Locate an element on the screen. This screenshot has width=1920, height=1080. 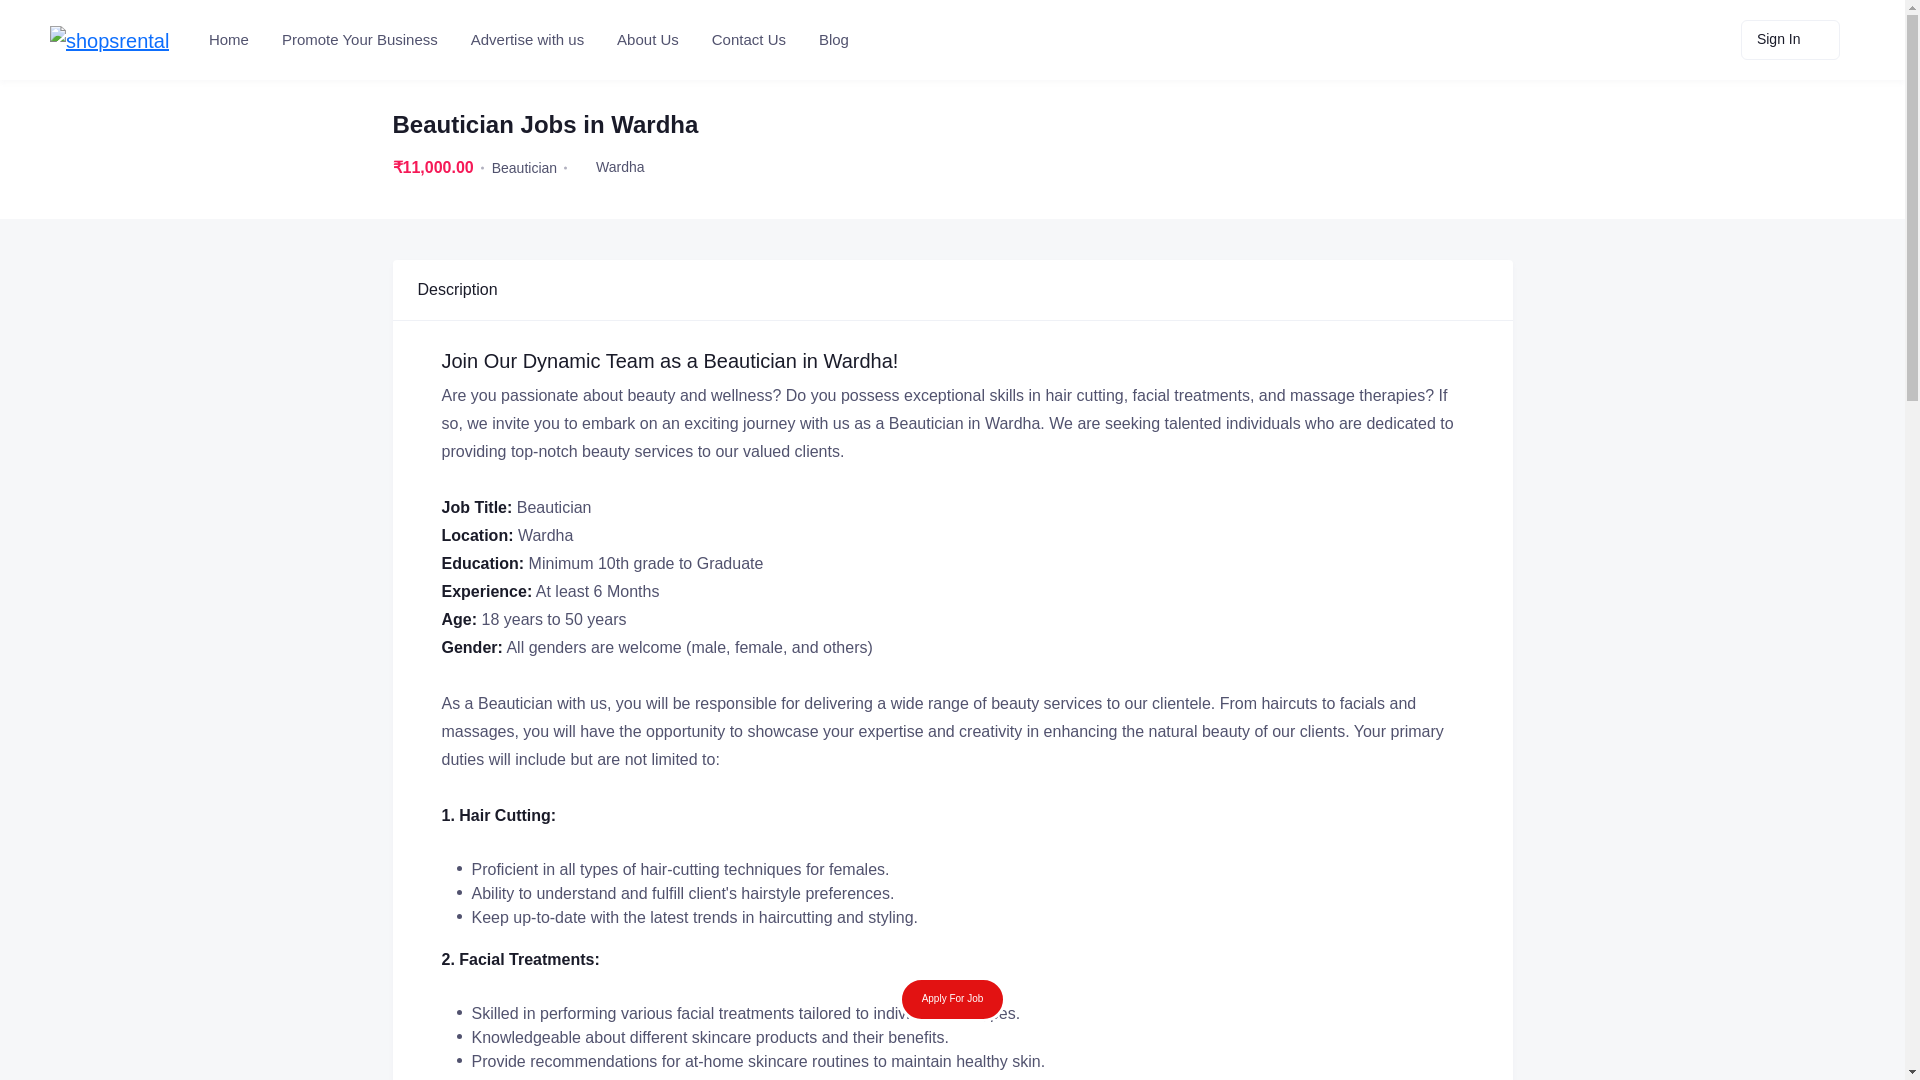
Beautician is located at coordinates (524, 168).